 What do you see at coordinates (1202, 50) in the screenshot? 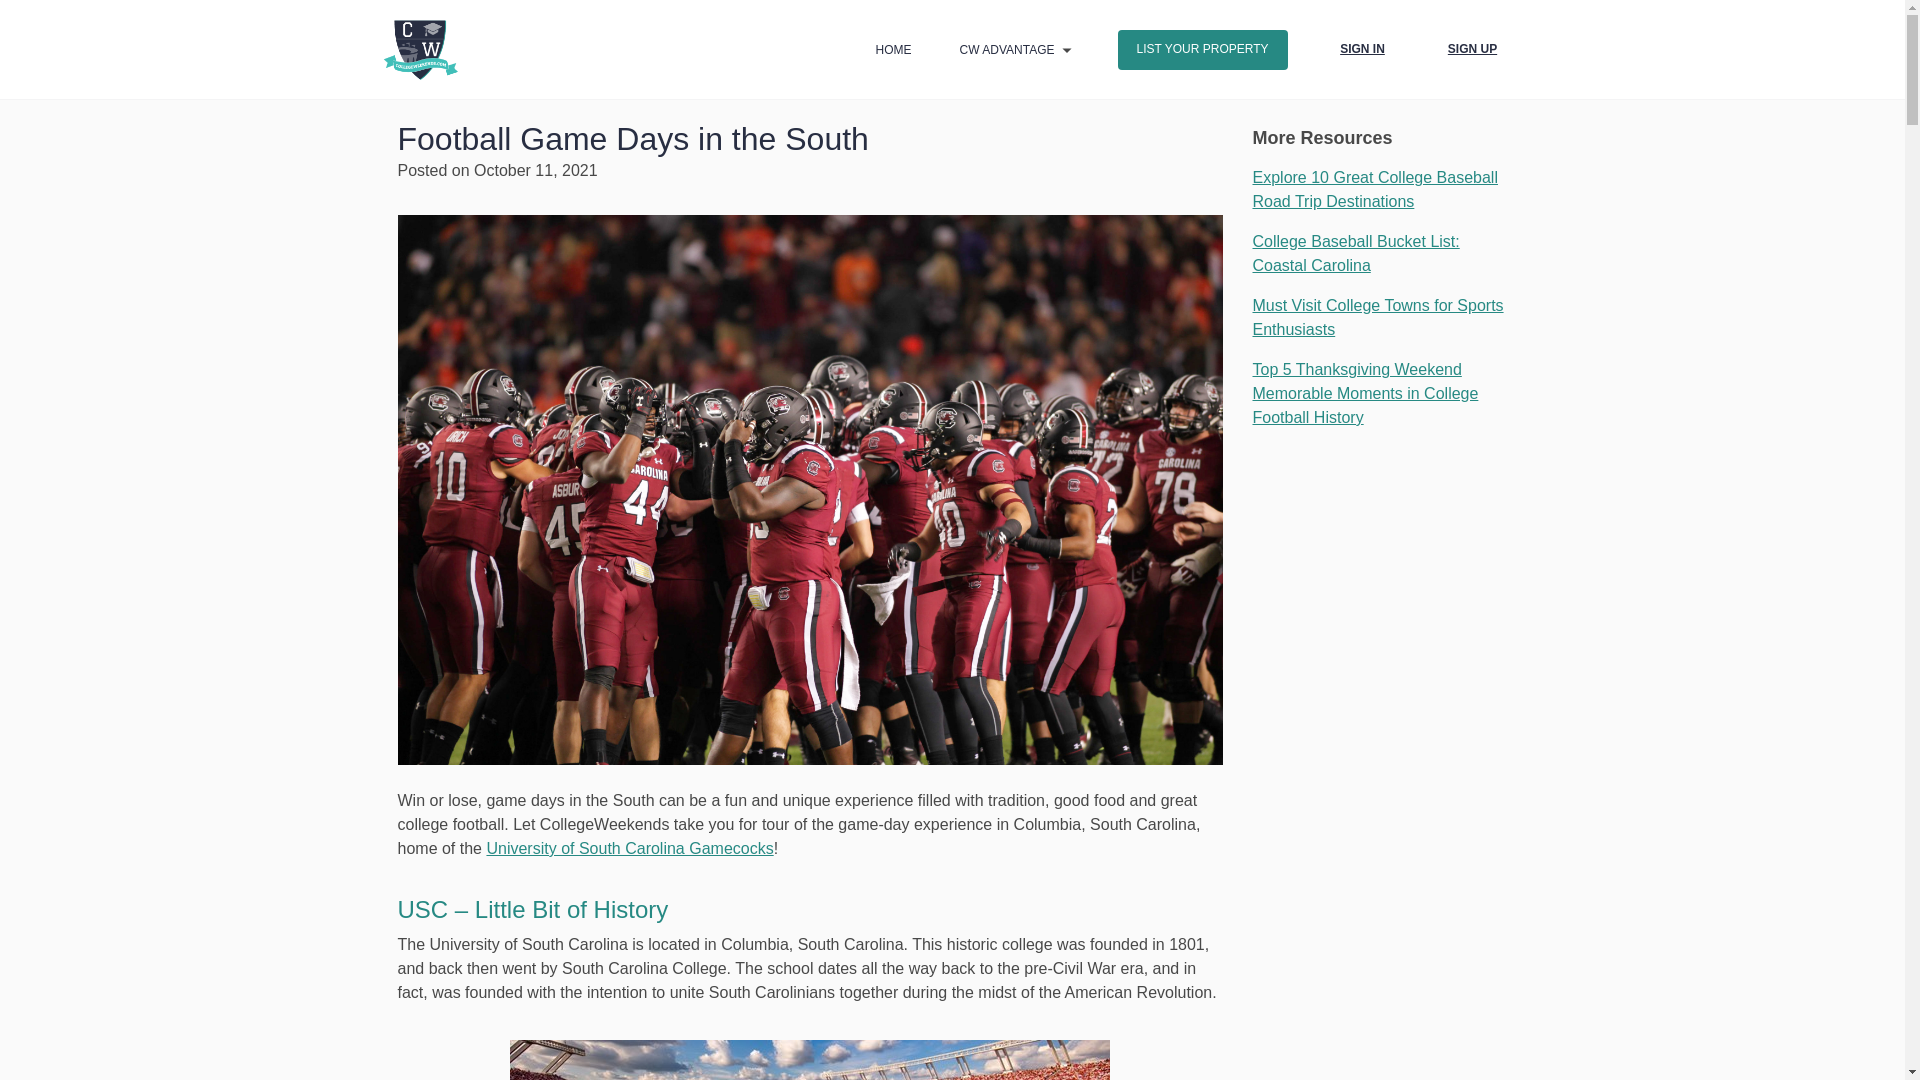
I see `LIST YOUR PROPERTY` at bounding box center [1202, 50].